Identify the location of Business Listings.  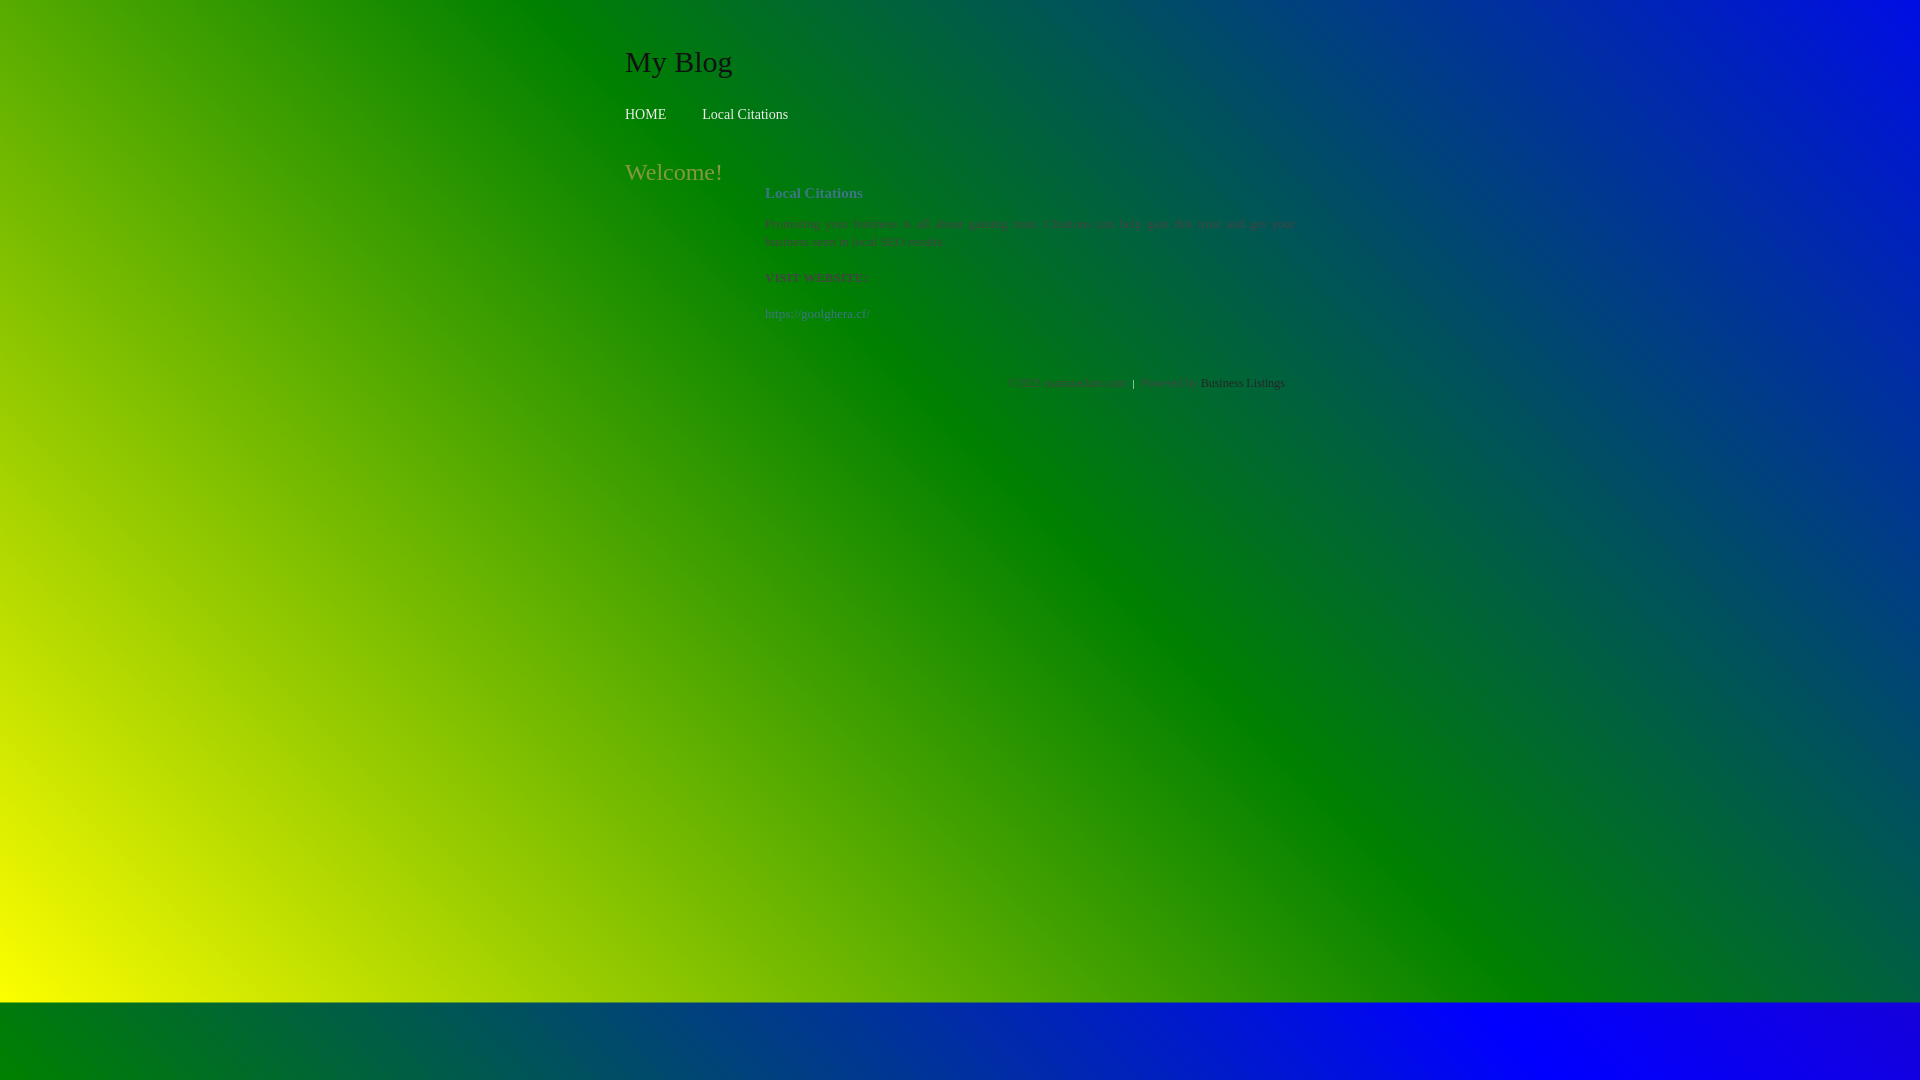
(1243, 383).